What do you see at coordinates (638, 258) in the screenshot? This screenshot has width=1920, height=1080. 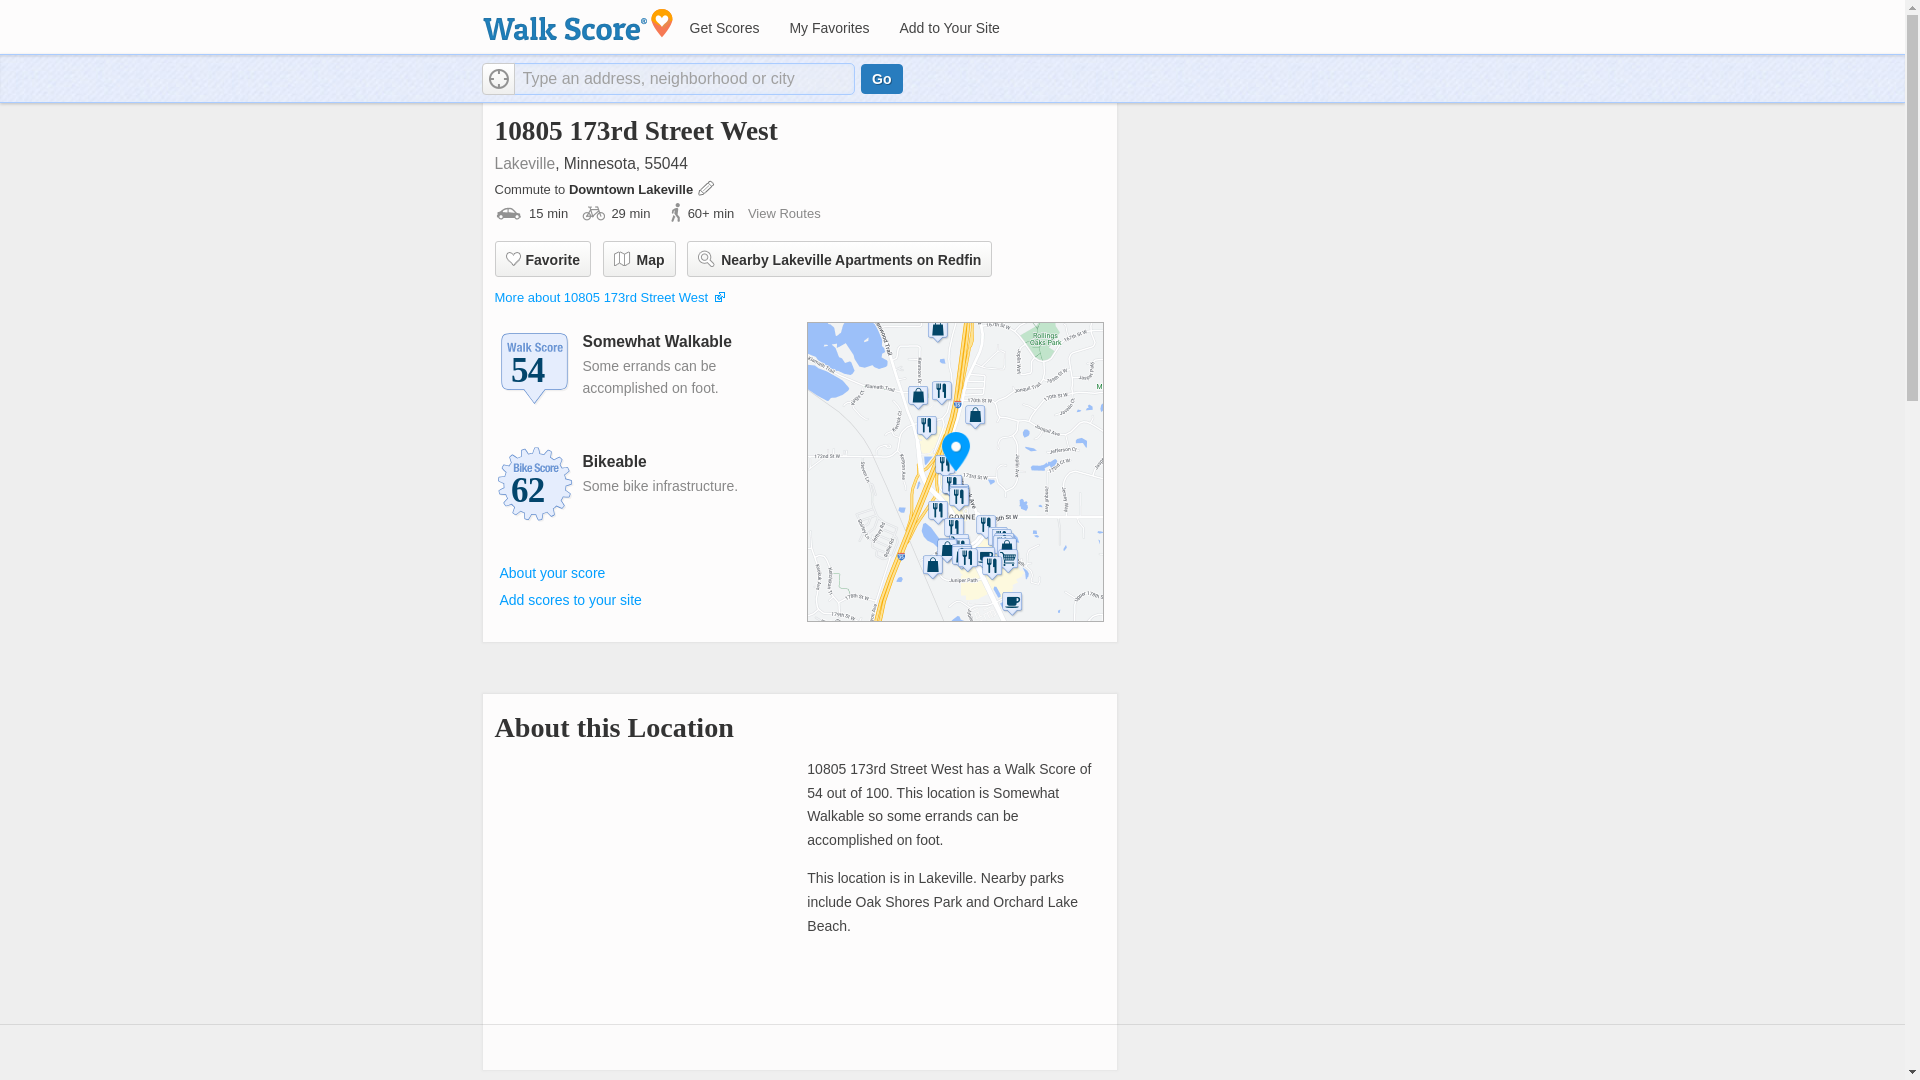 I see `Map` at bounding box center [638, 258].